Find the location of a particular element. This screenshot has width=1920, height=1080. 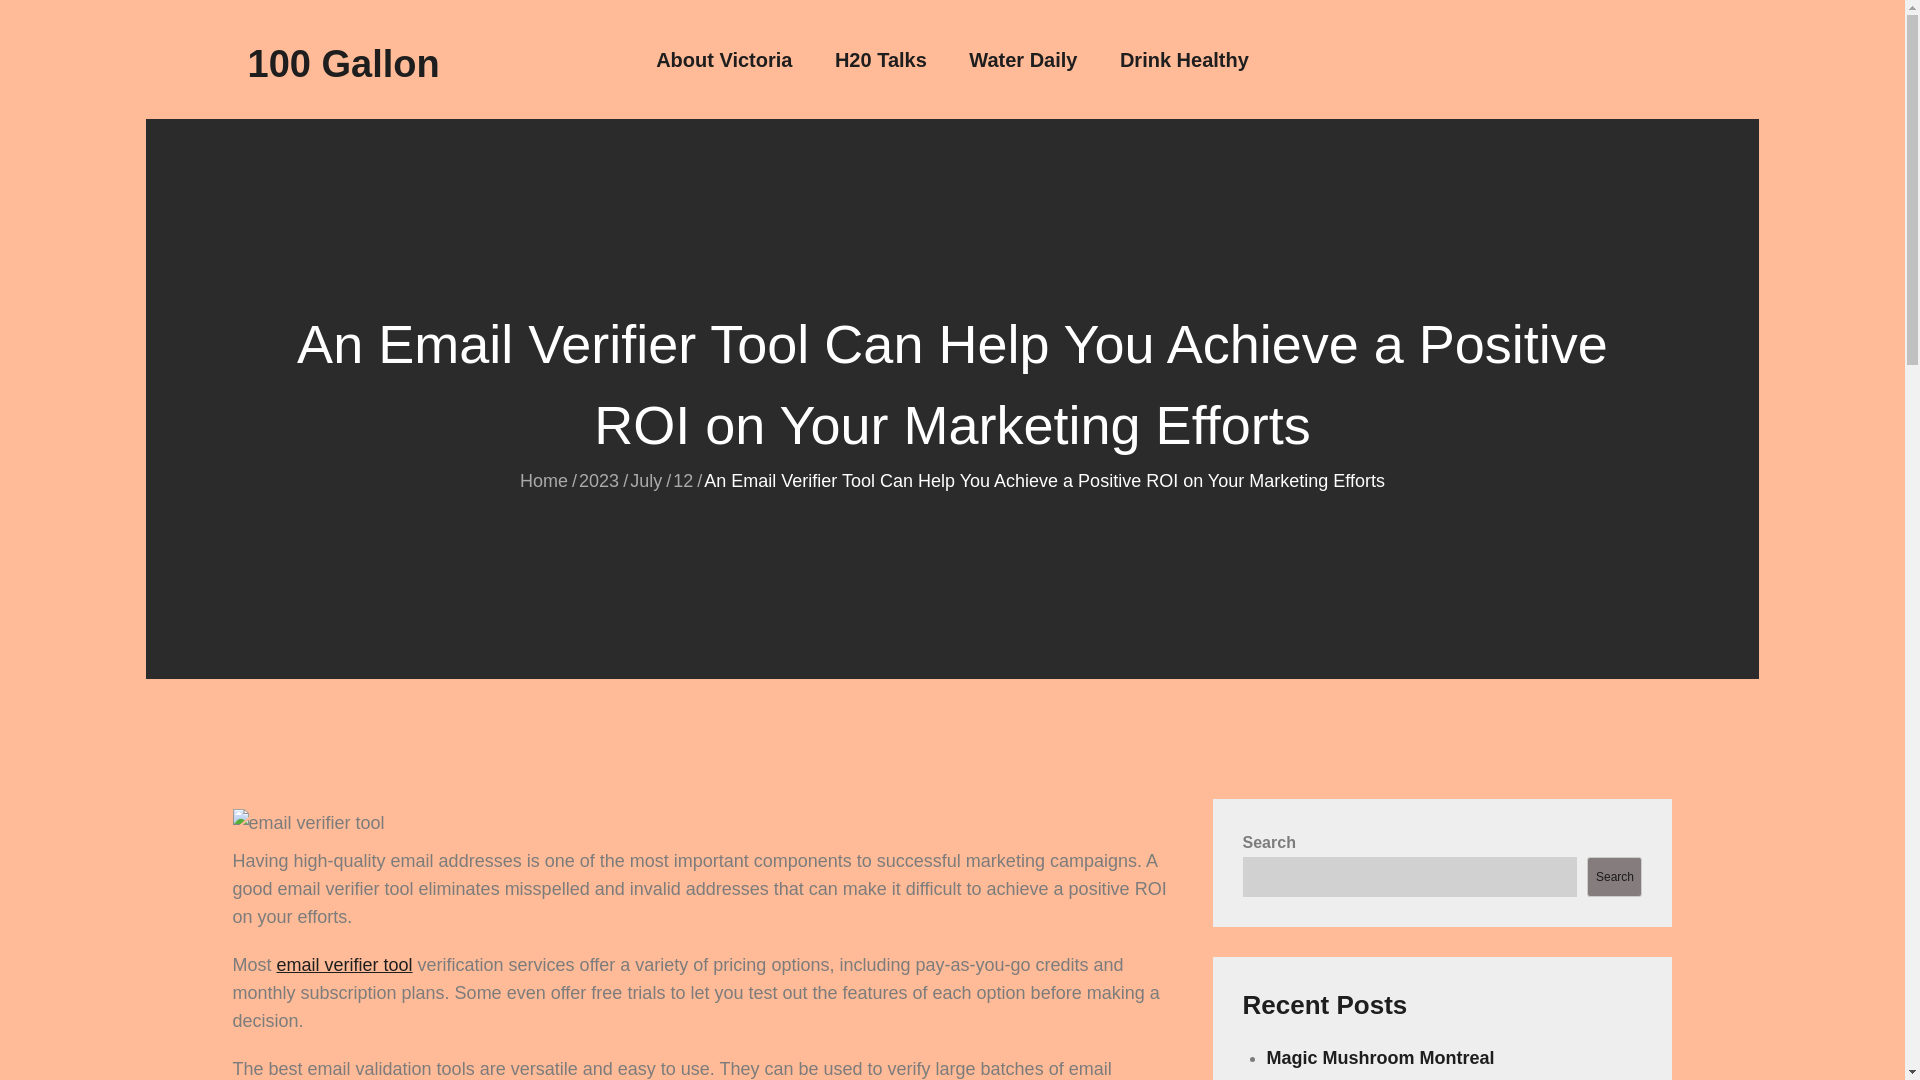

Home is located at coordinates (544, 480).